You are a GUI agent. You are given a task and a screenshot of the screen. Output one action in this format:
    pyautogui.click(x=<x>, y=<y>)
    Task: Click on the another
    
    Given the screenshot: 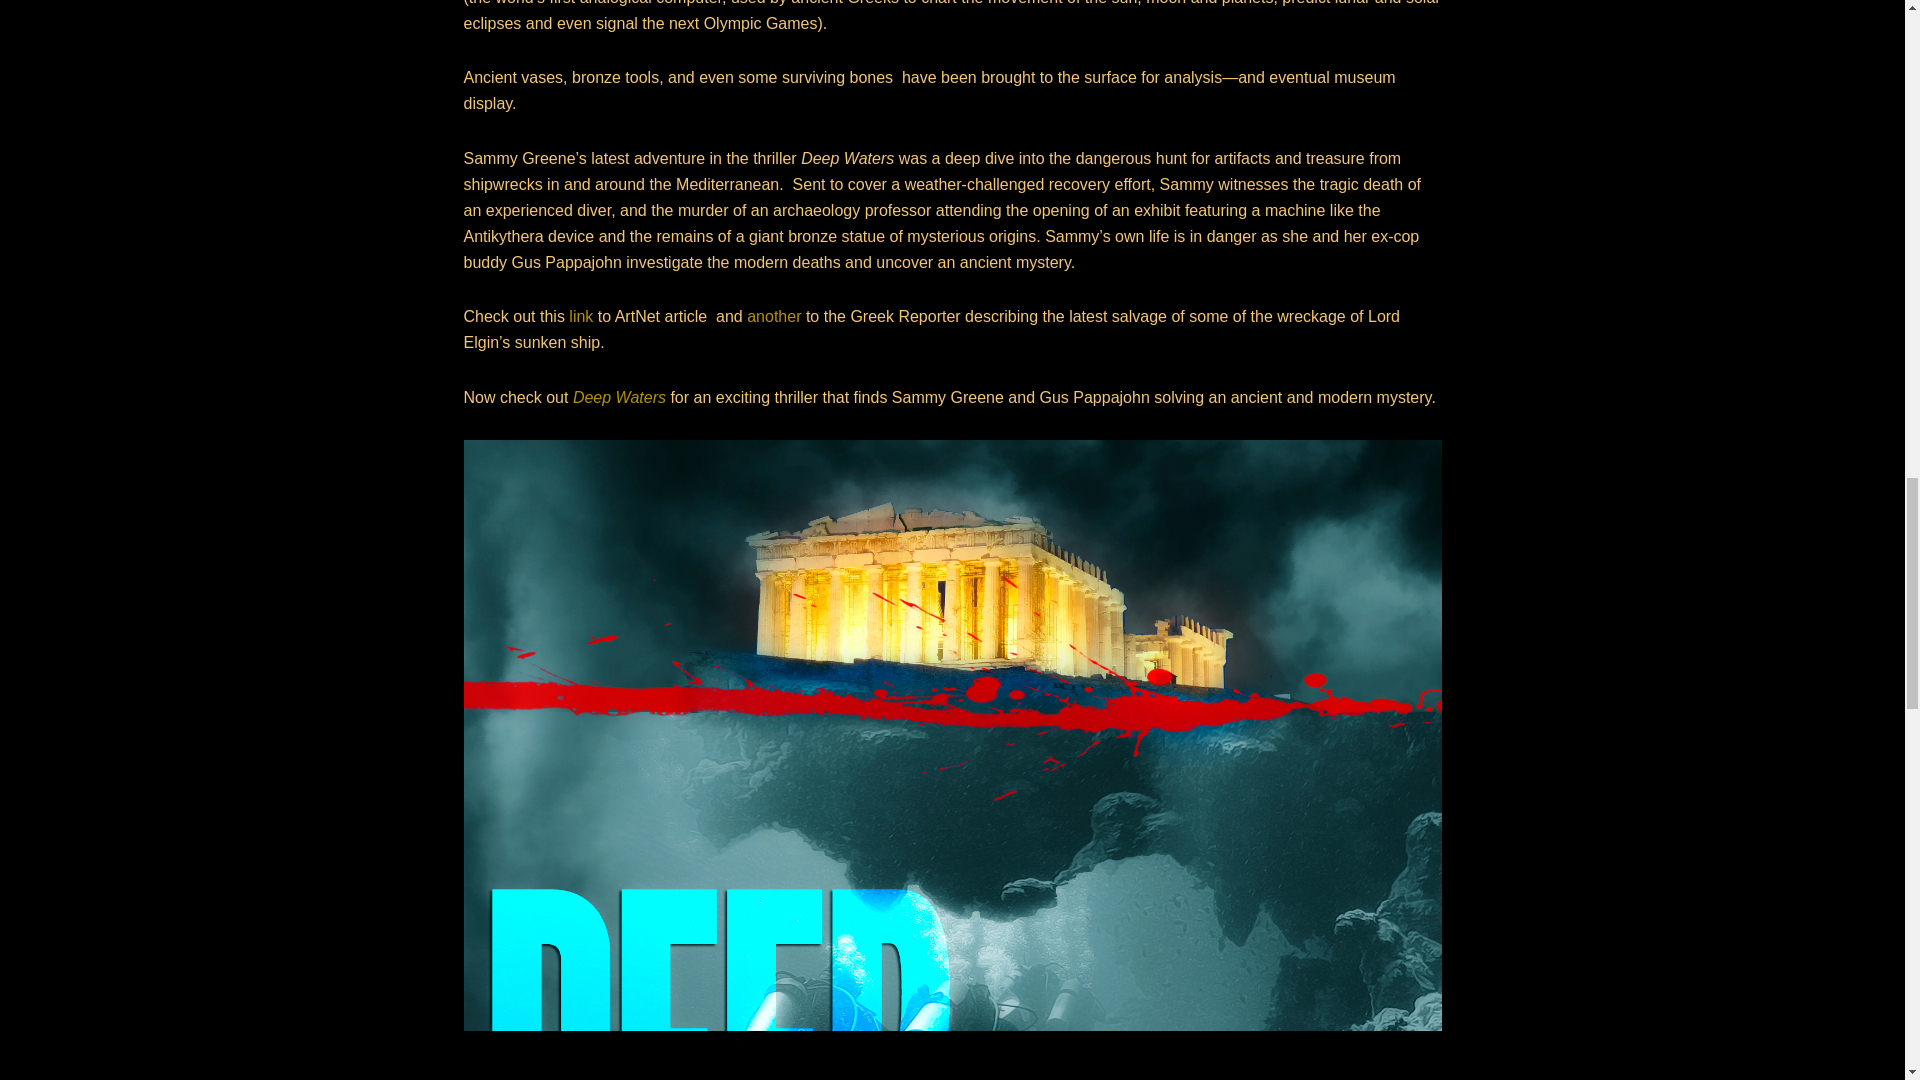 What is the action you would take?
    pyautogui.click(x=773, y=316)
    